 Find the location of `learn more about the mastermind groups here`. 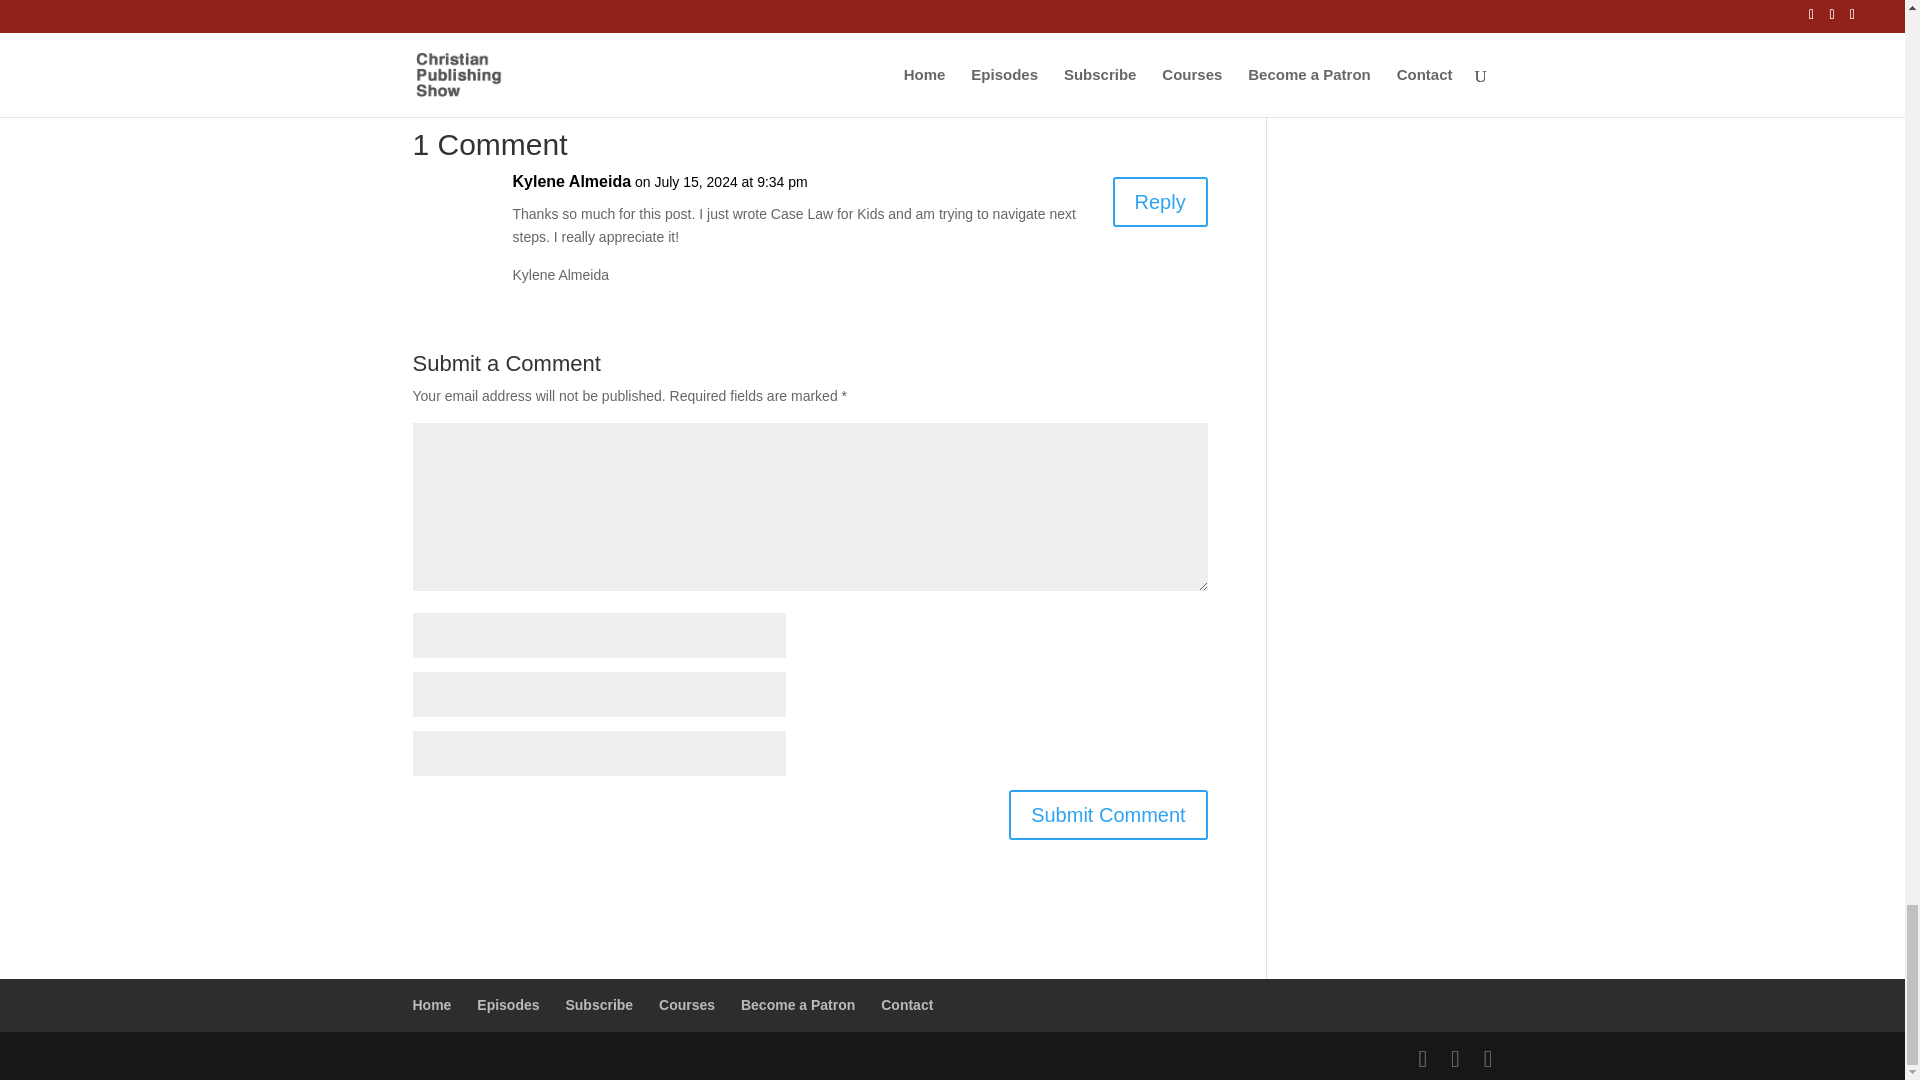

learn more about the mastermind groups here is located at coordinates (608, 17).